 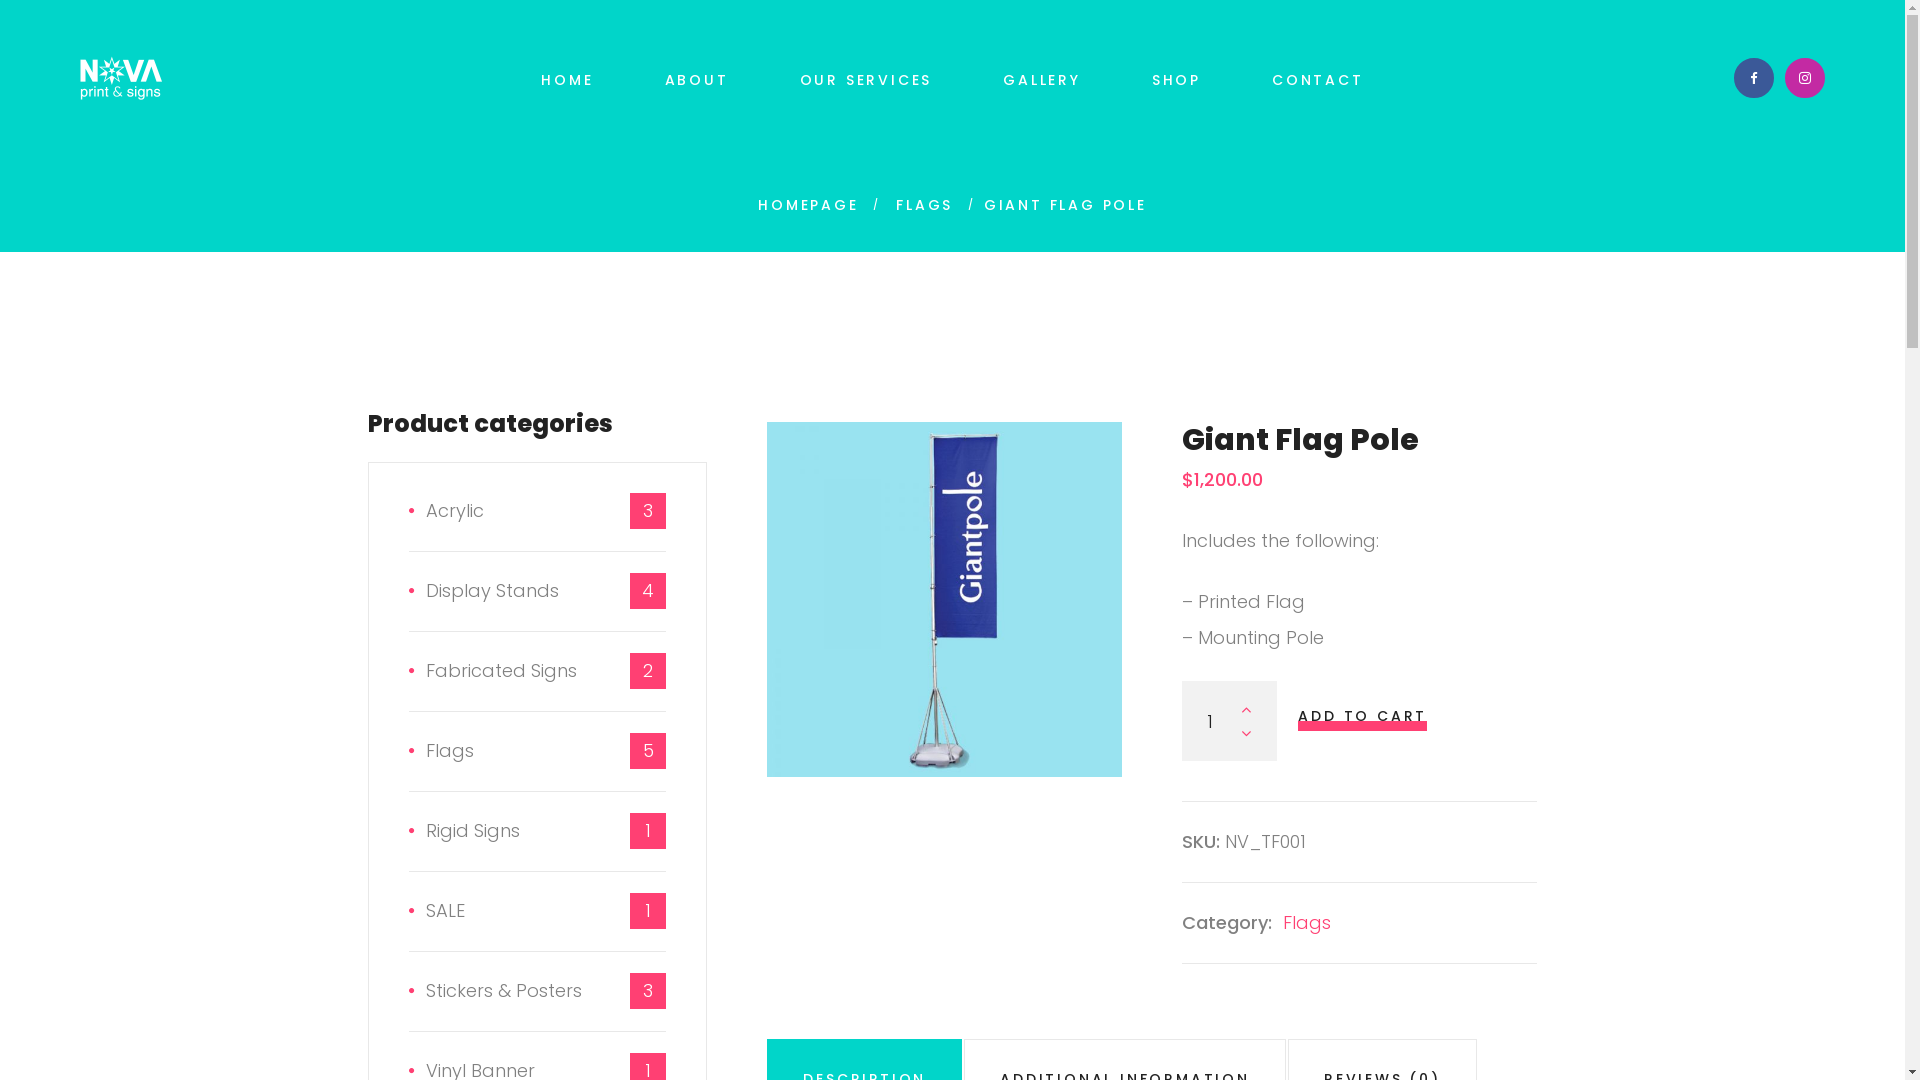 What do you see at coordinates (944, 600) in the screenshot?
I see `Product_giantpole_01` at bounding box center [944, 600].